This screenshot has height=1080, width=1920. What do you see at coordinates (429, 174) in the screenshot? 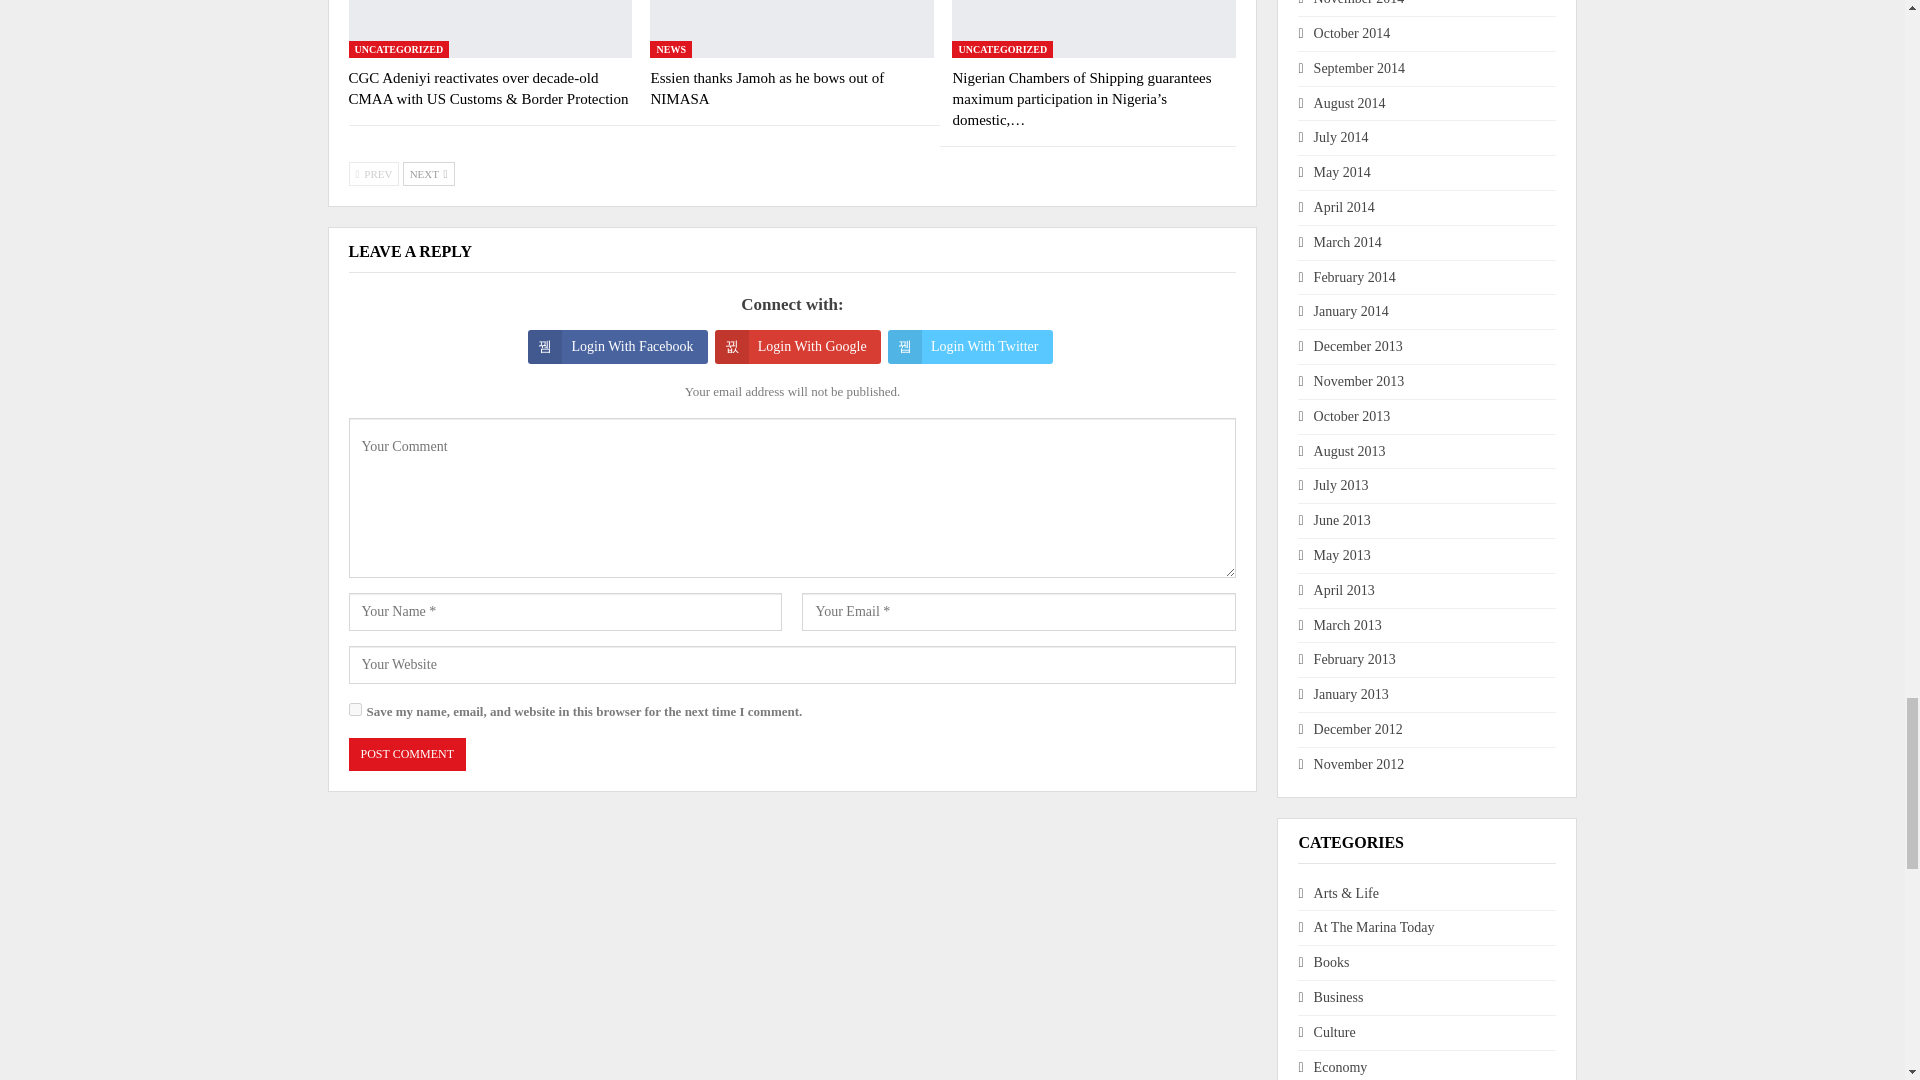
I see `Next` at bounding box center [429, 174].